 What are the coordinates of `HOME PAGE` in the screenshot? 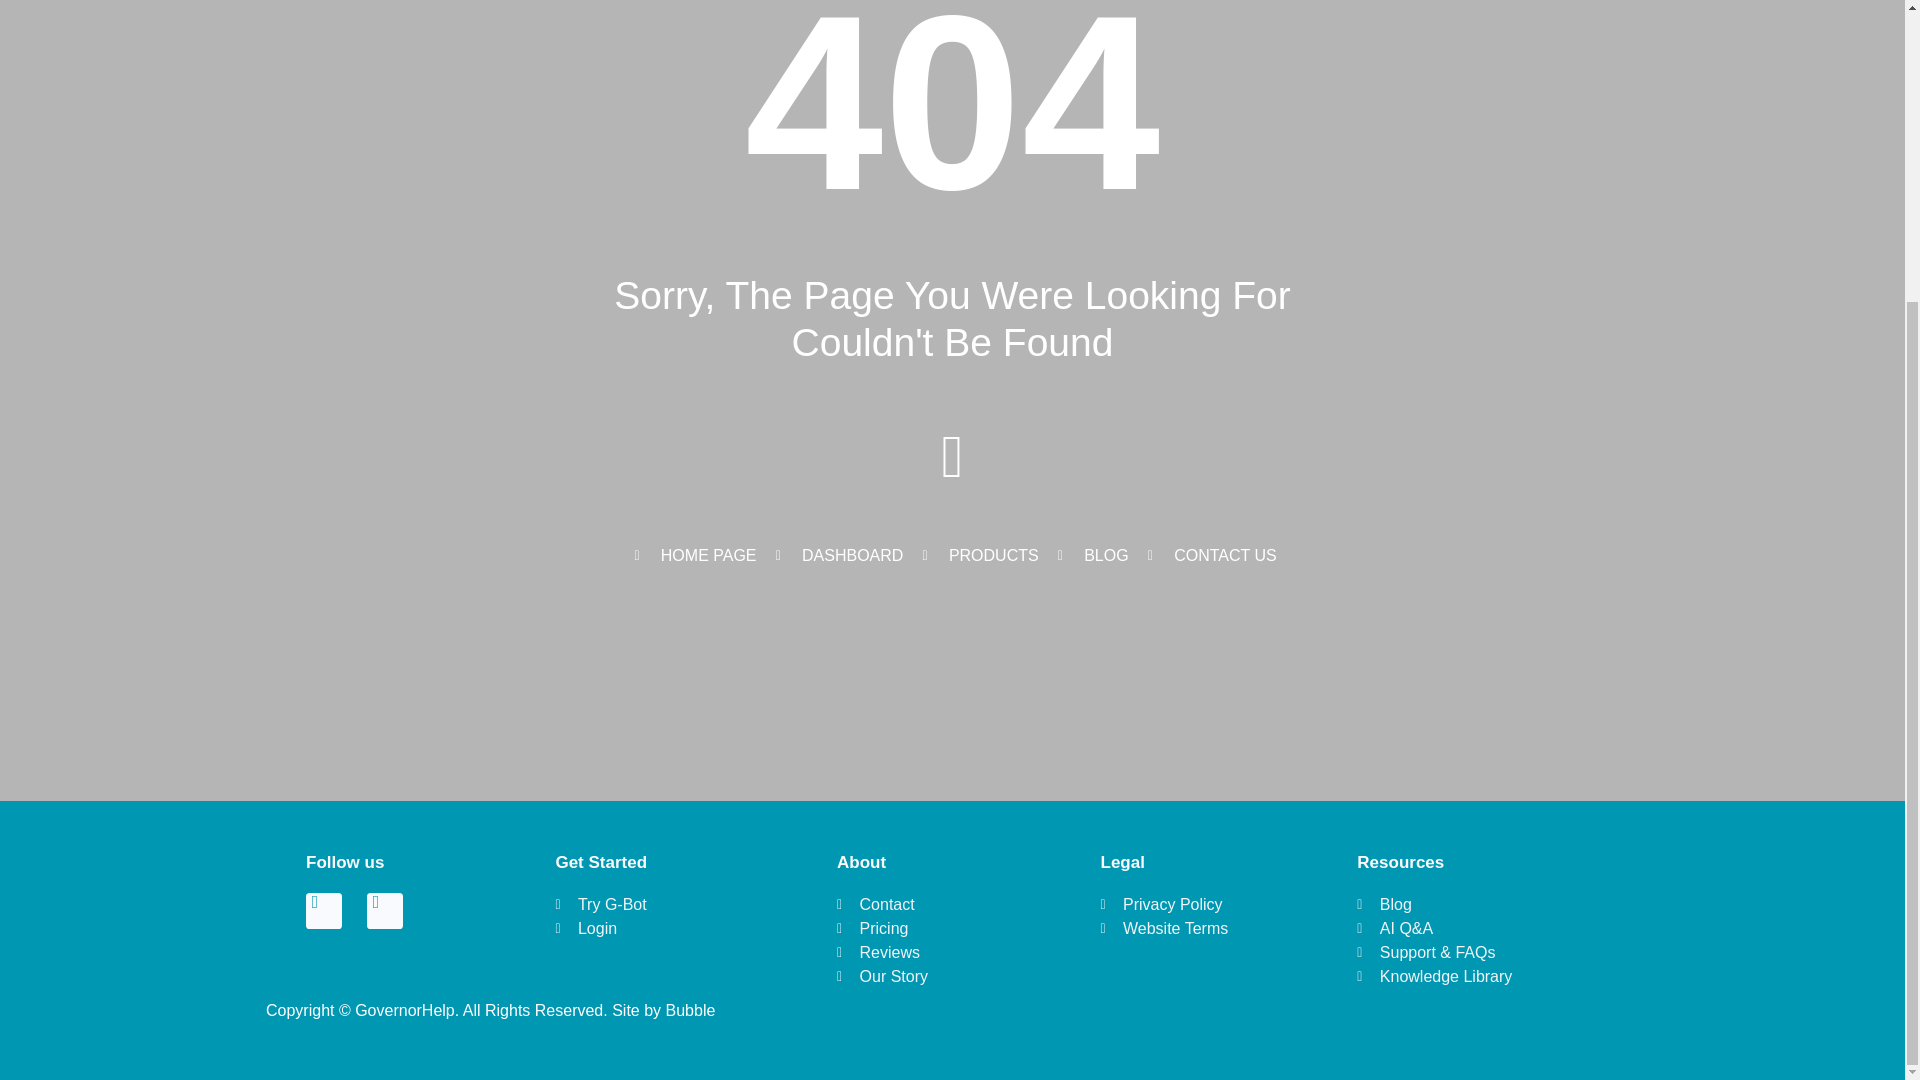 It's located at (692, 556).